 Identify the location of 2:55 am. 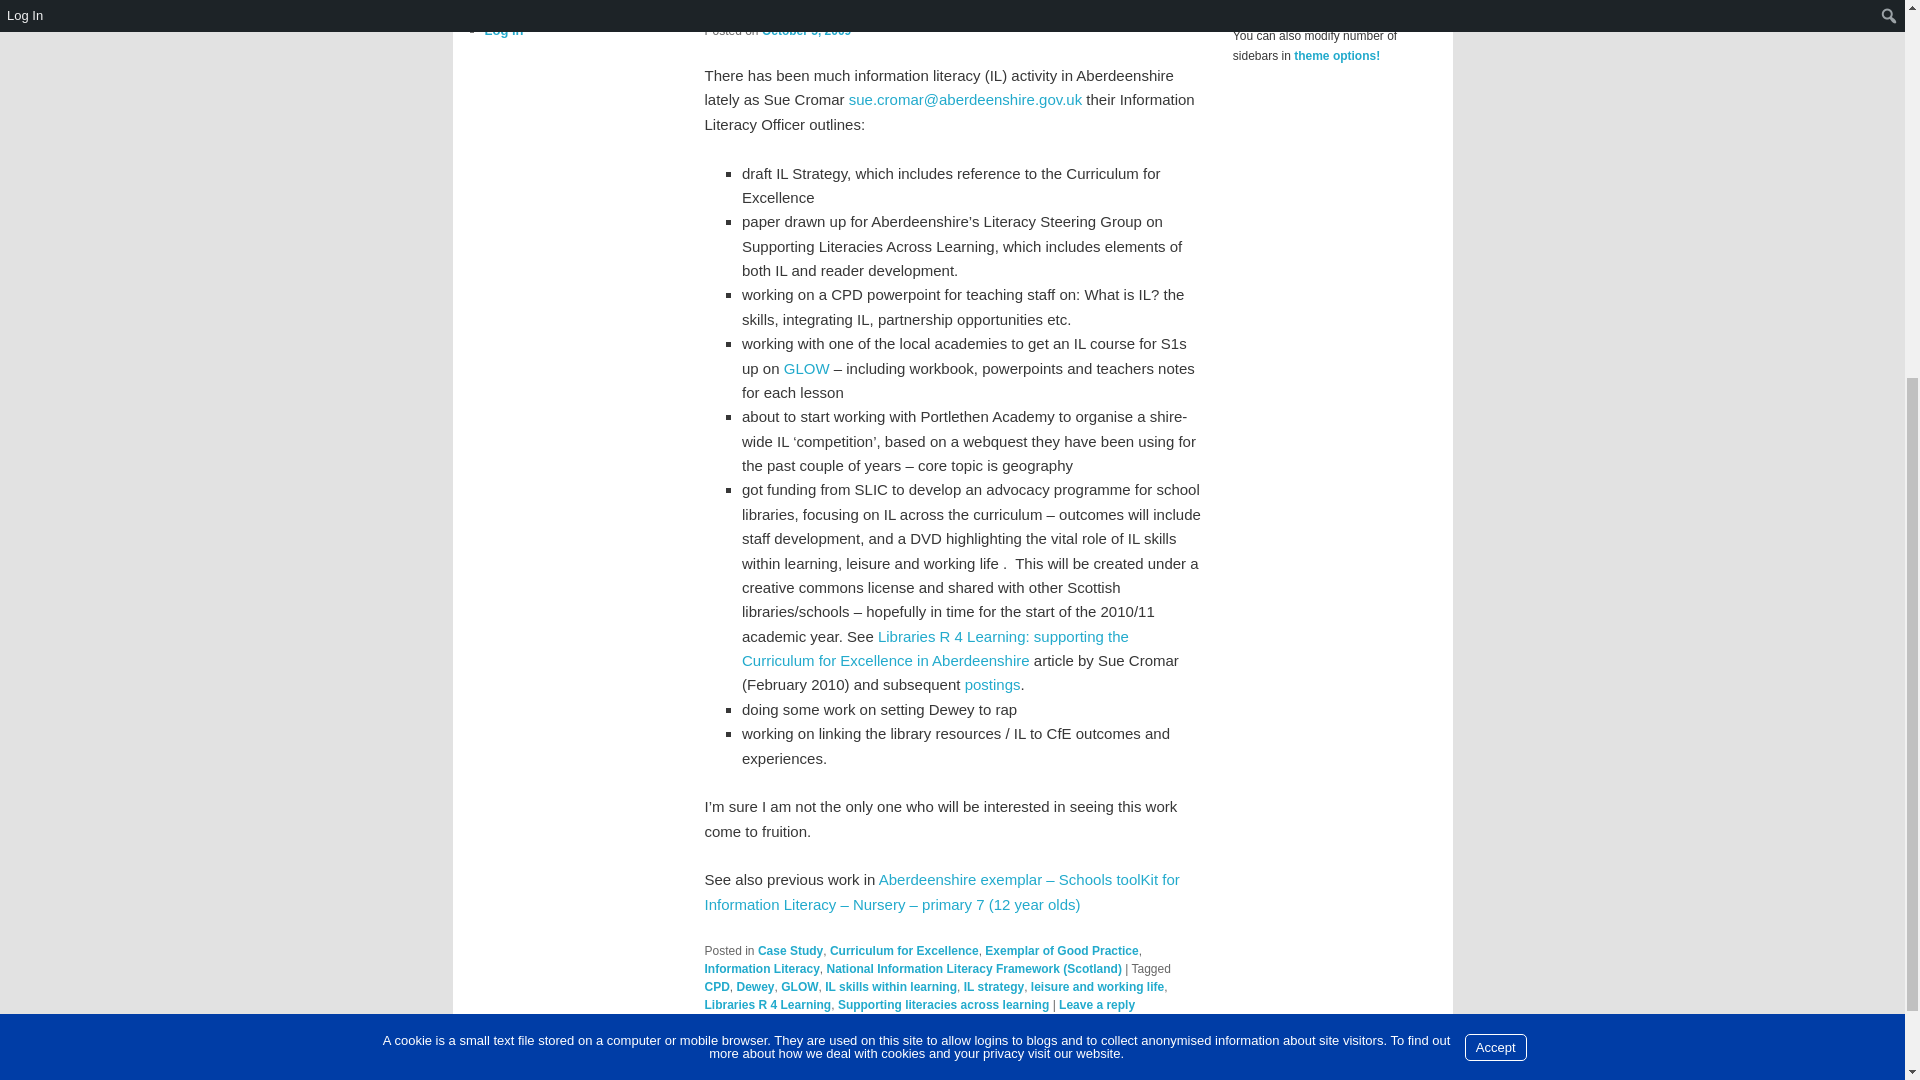
(806, 30).